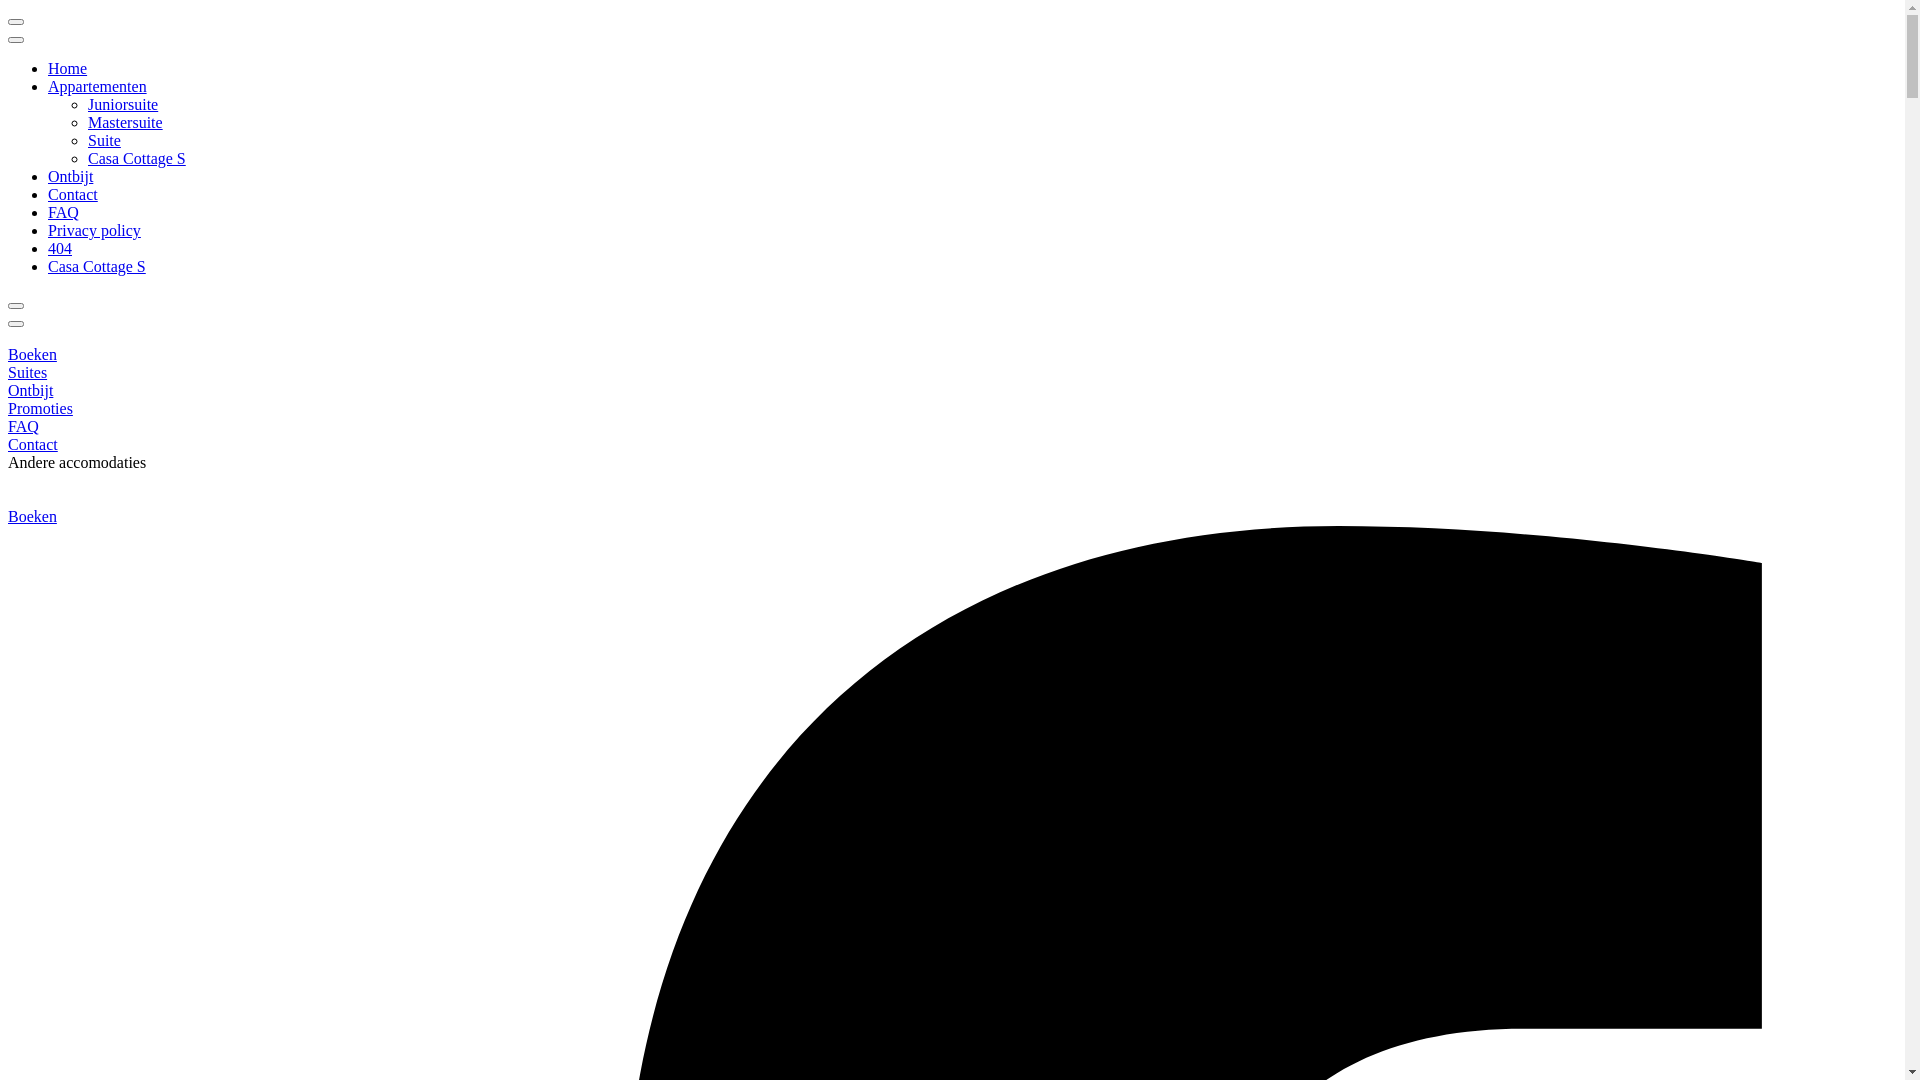 Image resolution: width=1920 pixels, height=1080 pixels. I want to click on Appartementen, so click(98, 86).